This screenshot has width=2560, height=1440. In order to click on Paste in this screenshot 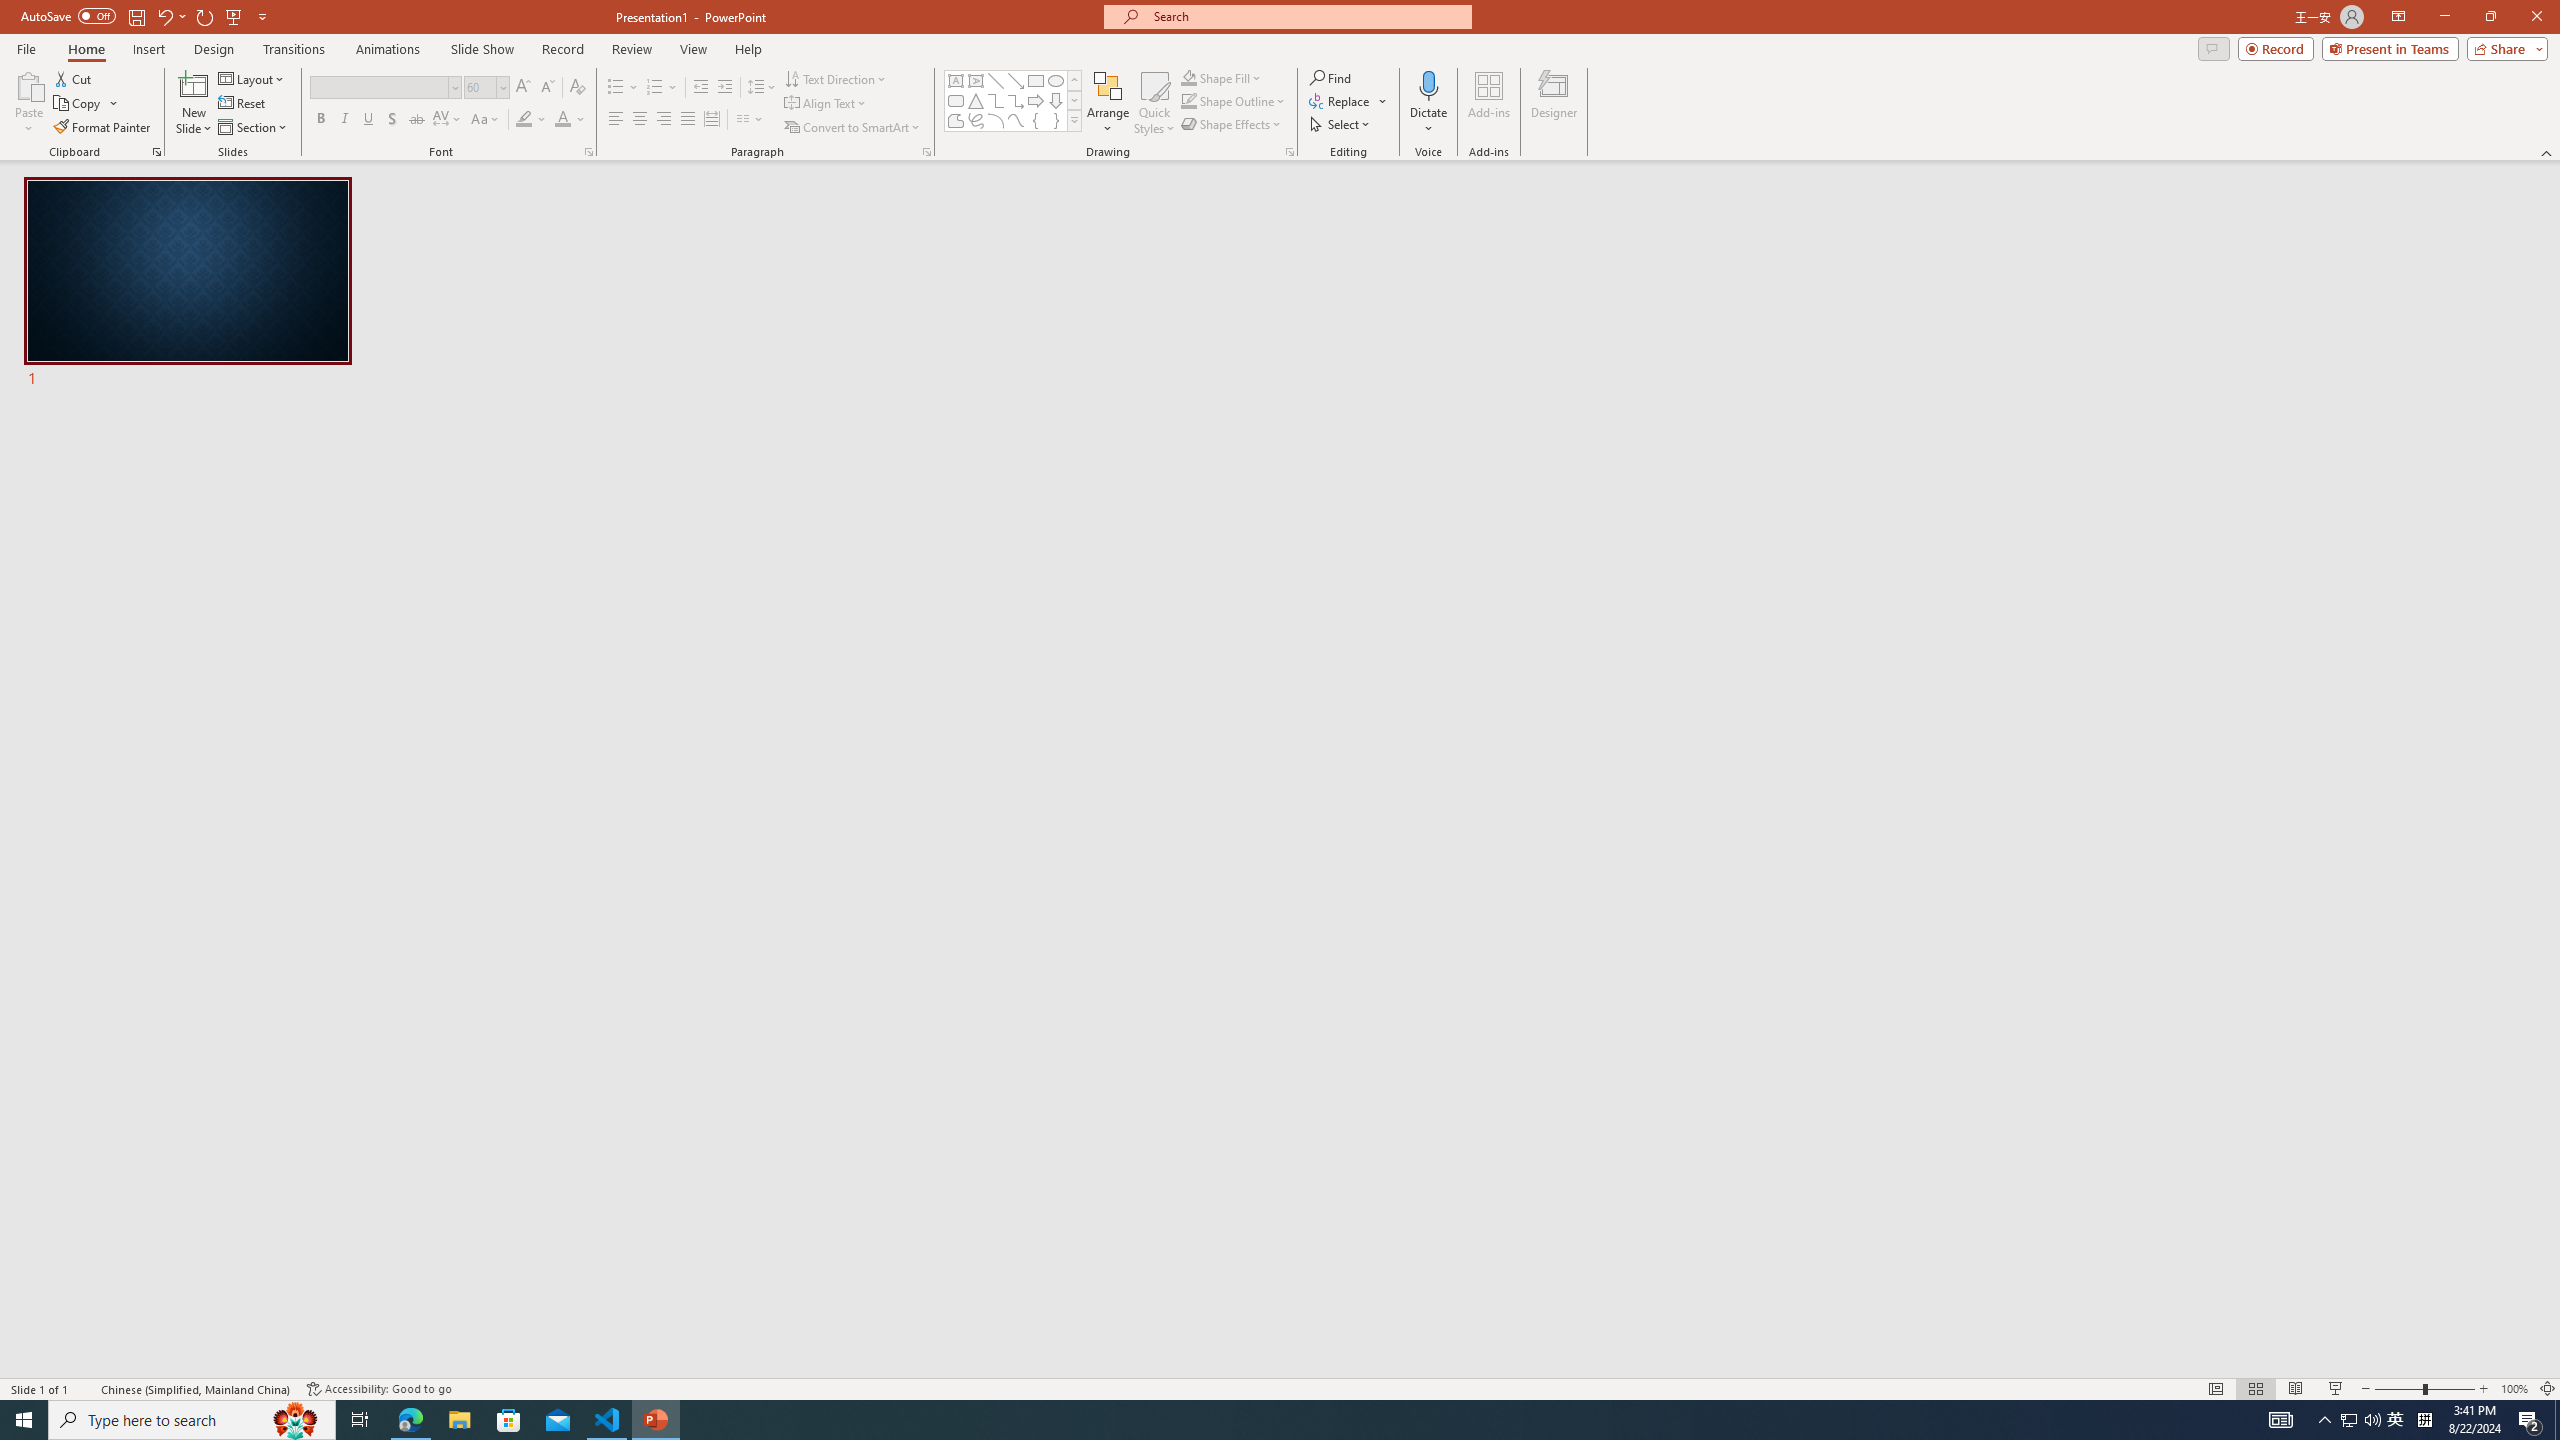, I will do `click(29, 85)`.